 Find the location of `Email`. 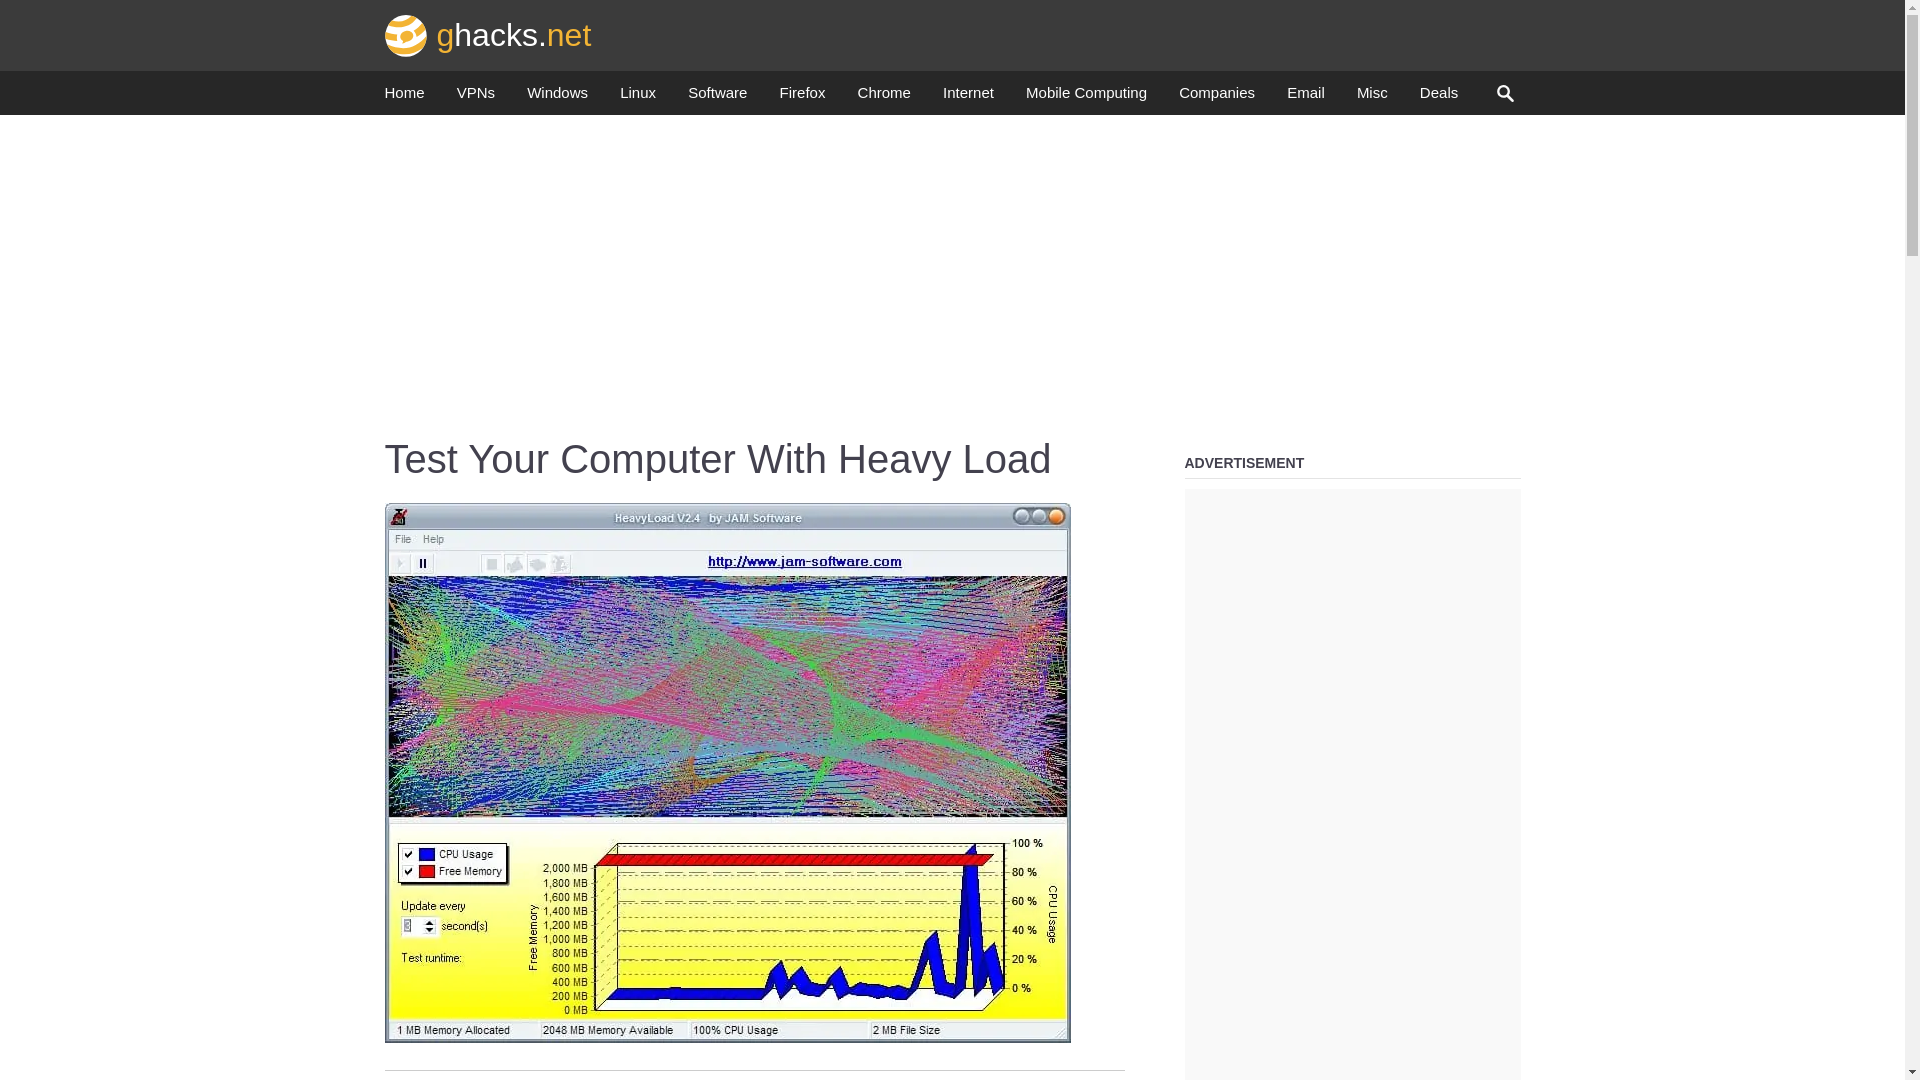

Email is located at coordinates (1305, 98).